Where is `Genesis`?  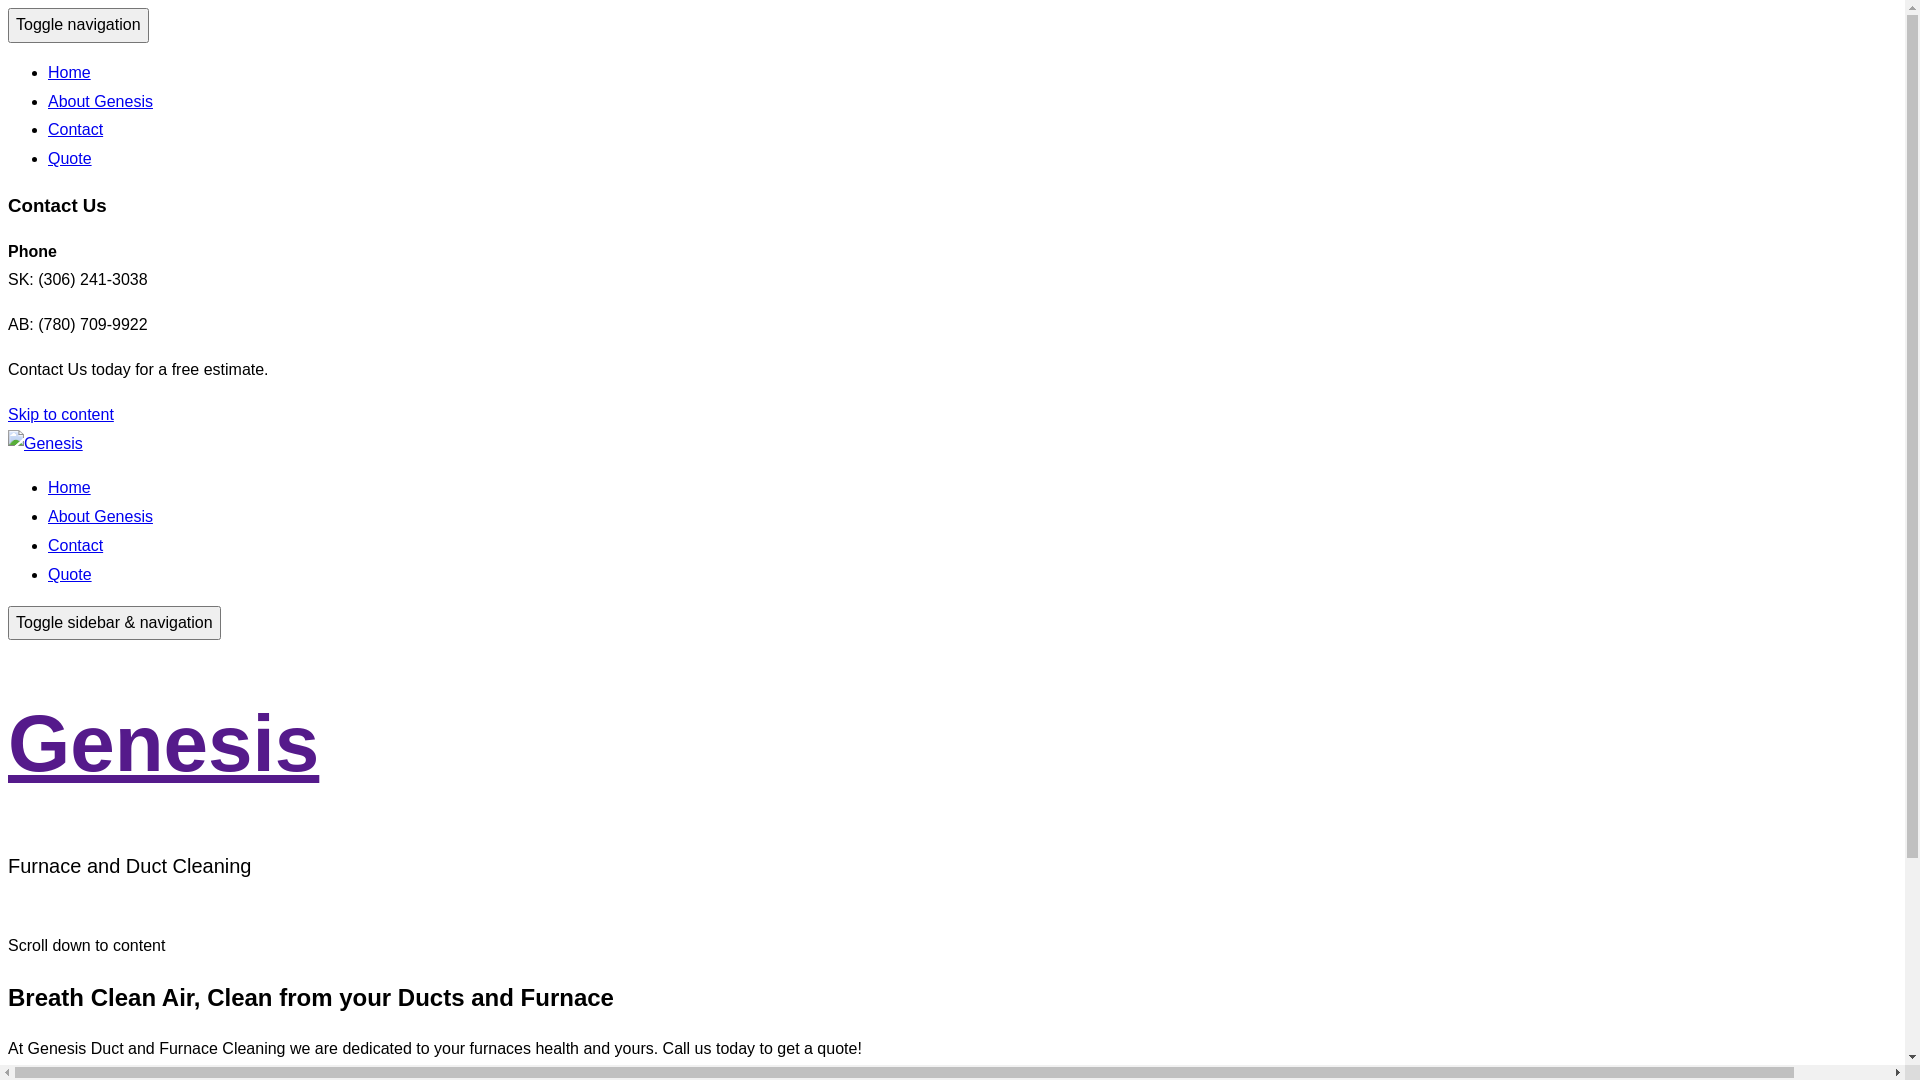
Genesis is located at coordinates (164, 744).